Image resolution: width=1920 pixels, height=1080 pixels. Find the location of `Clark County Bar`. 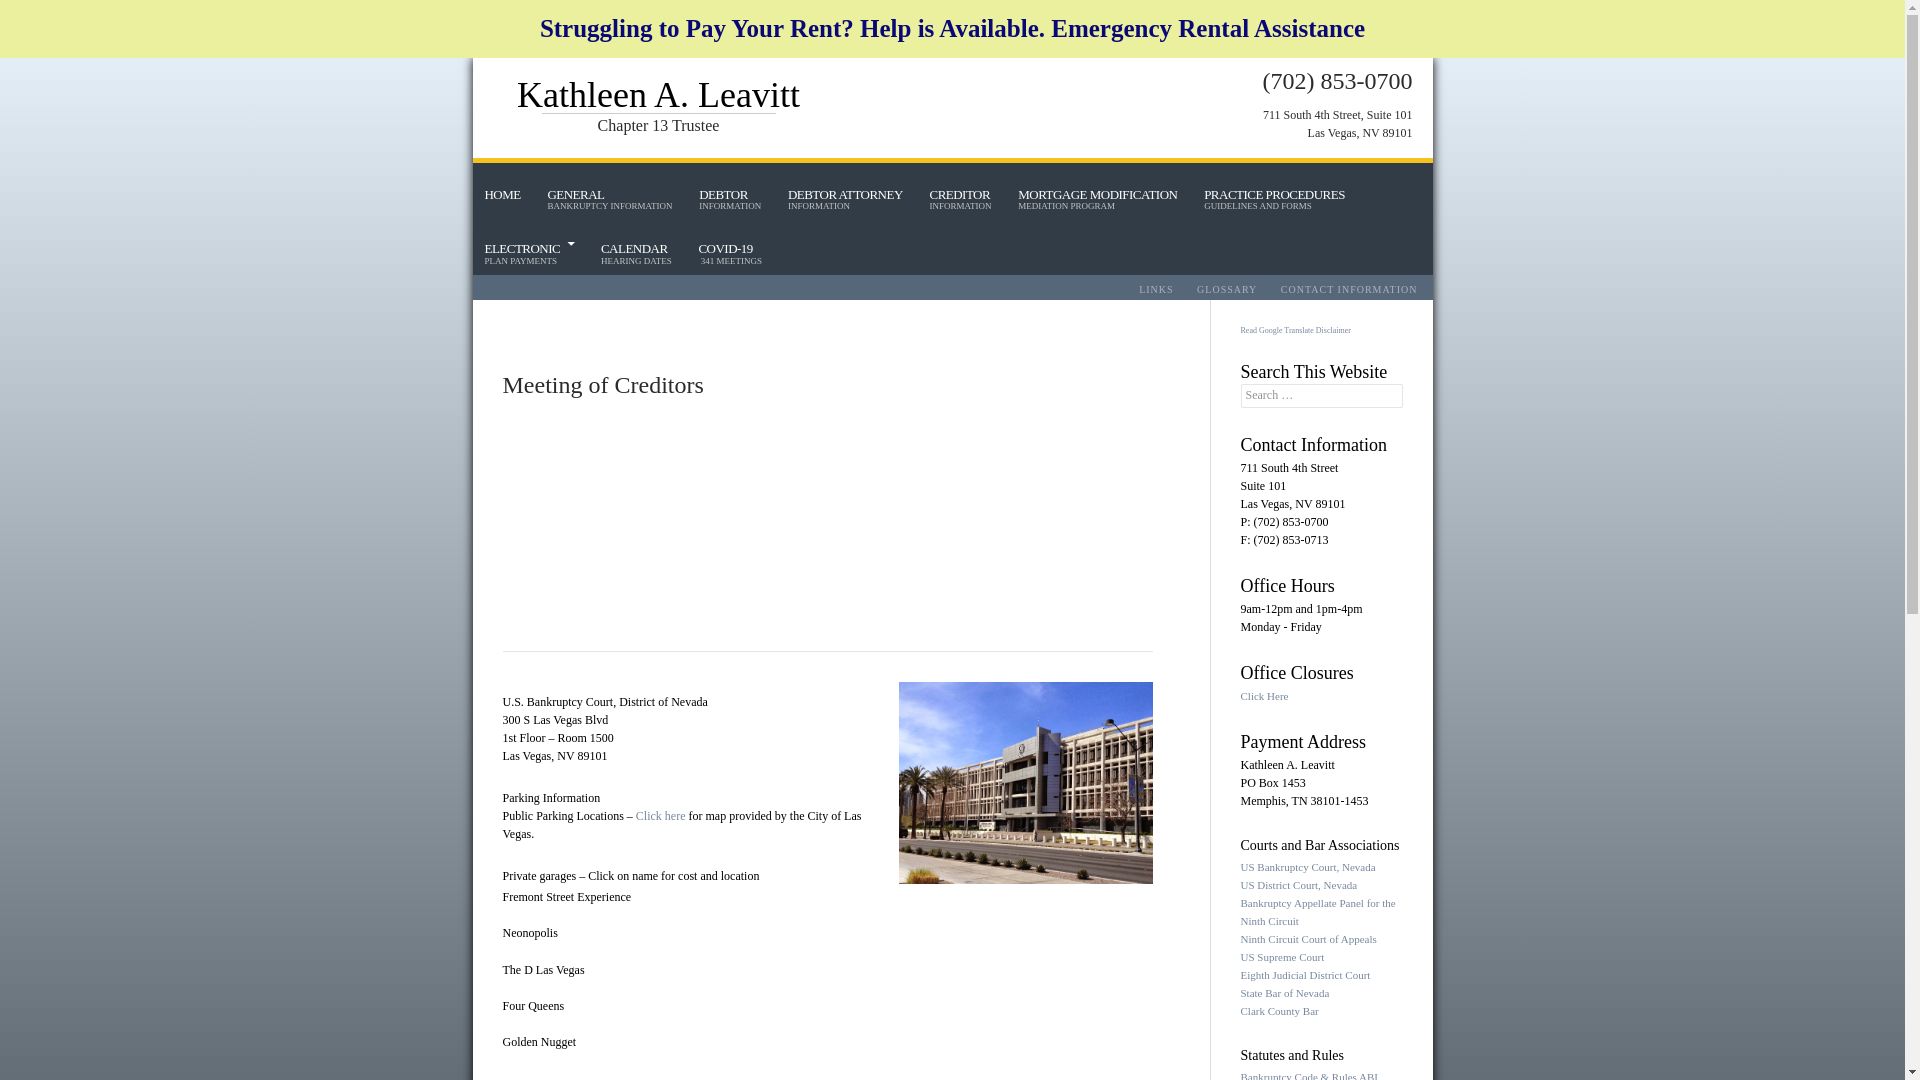

Clark County Bar is located at coordinates (1156, 289).